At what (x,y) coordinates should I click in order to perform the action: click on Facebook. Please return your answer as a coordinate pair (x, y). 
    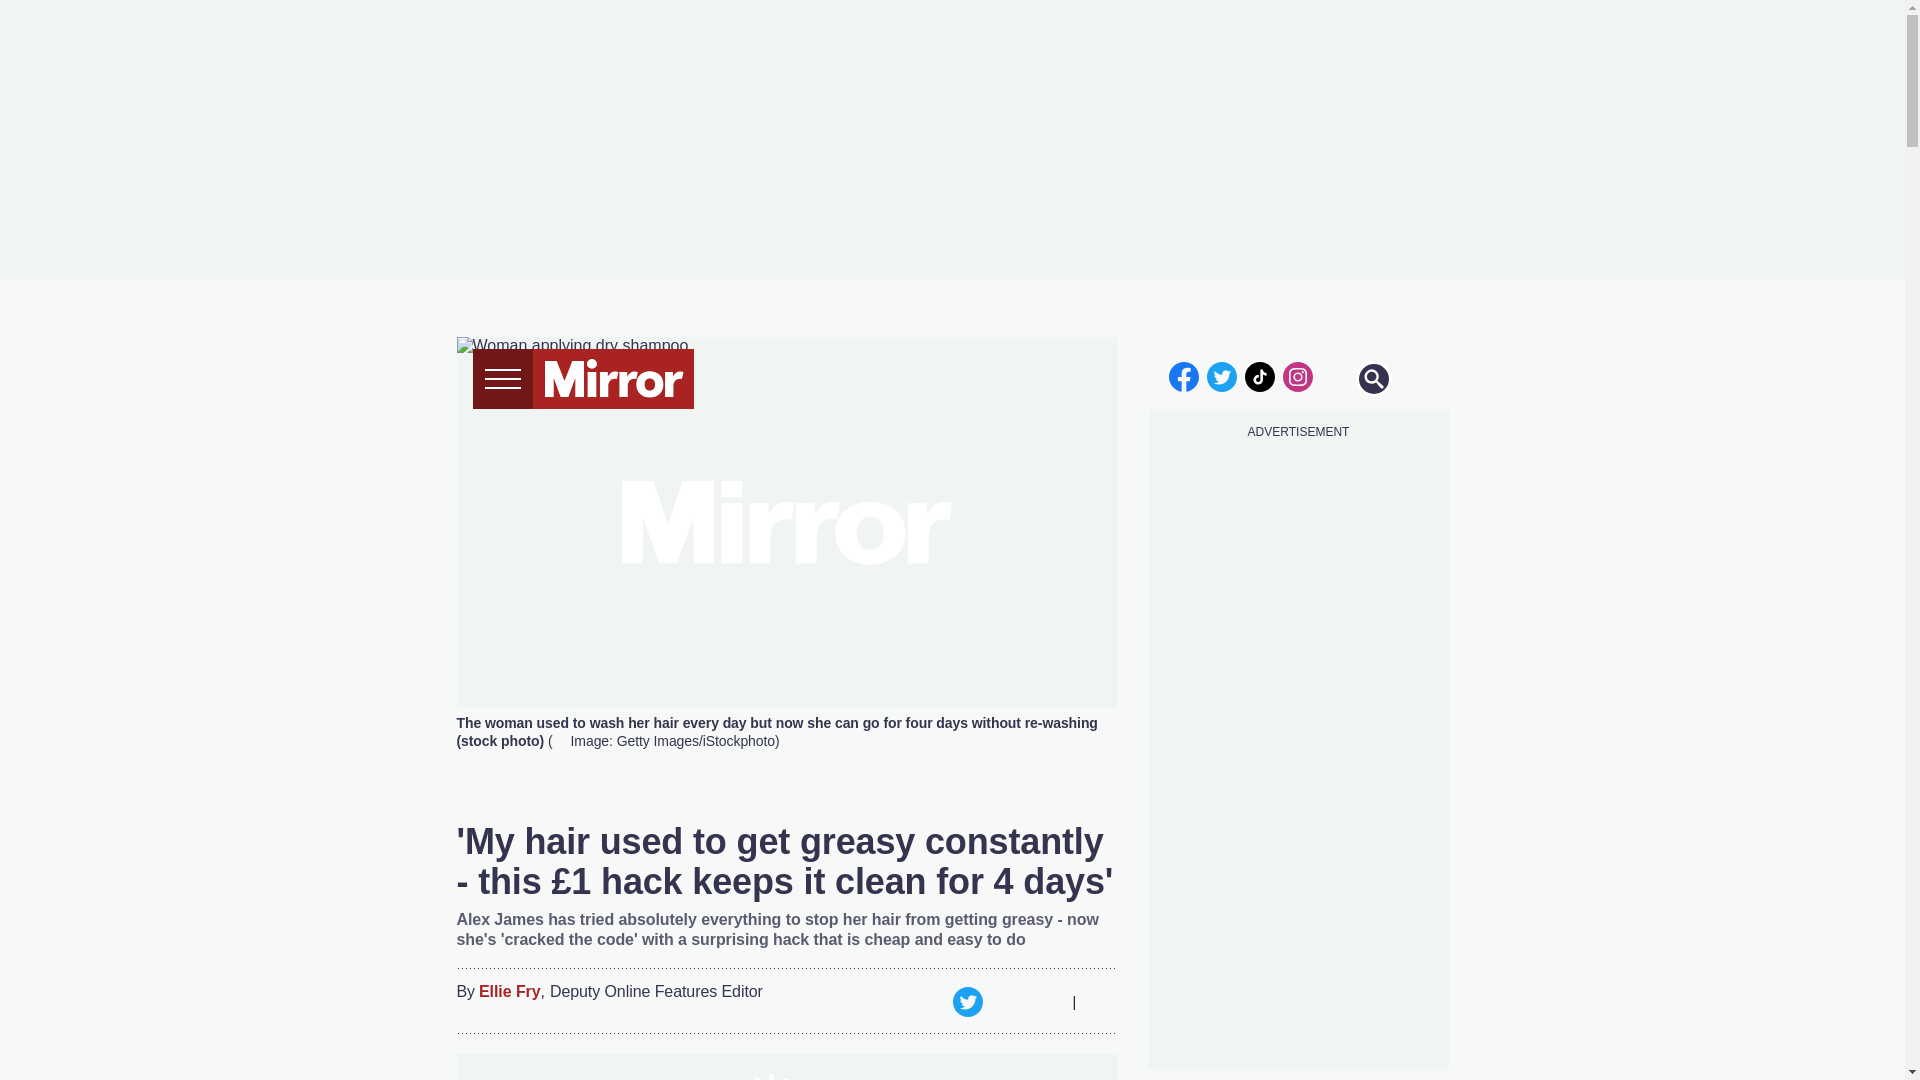
    Looking at the image, I should click on (927, 1002).